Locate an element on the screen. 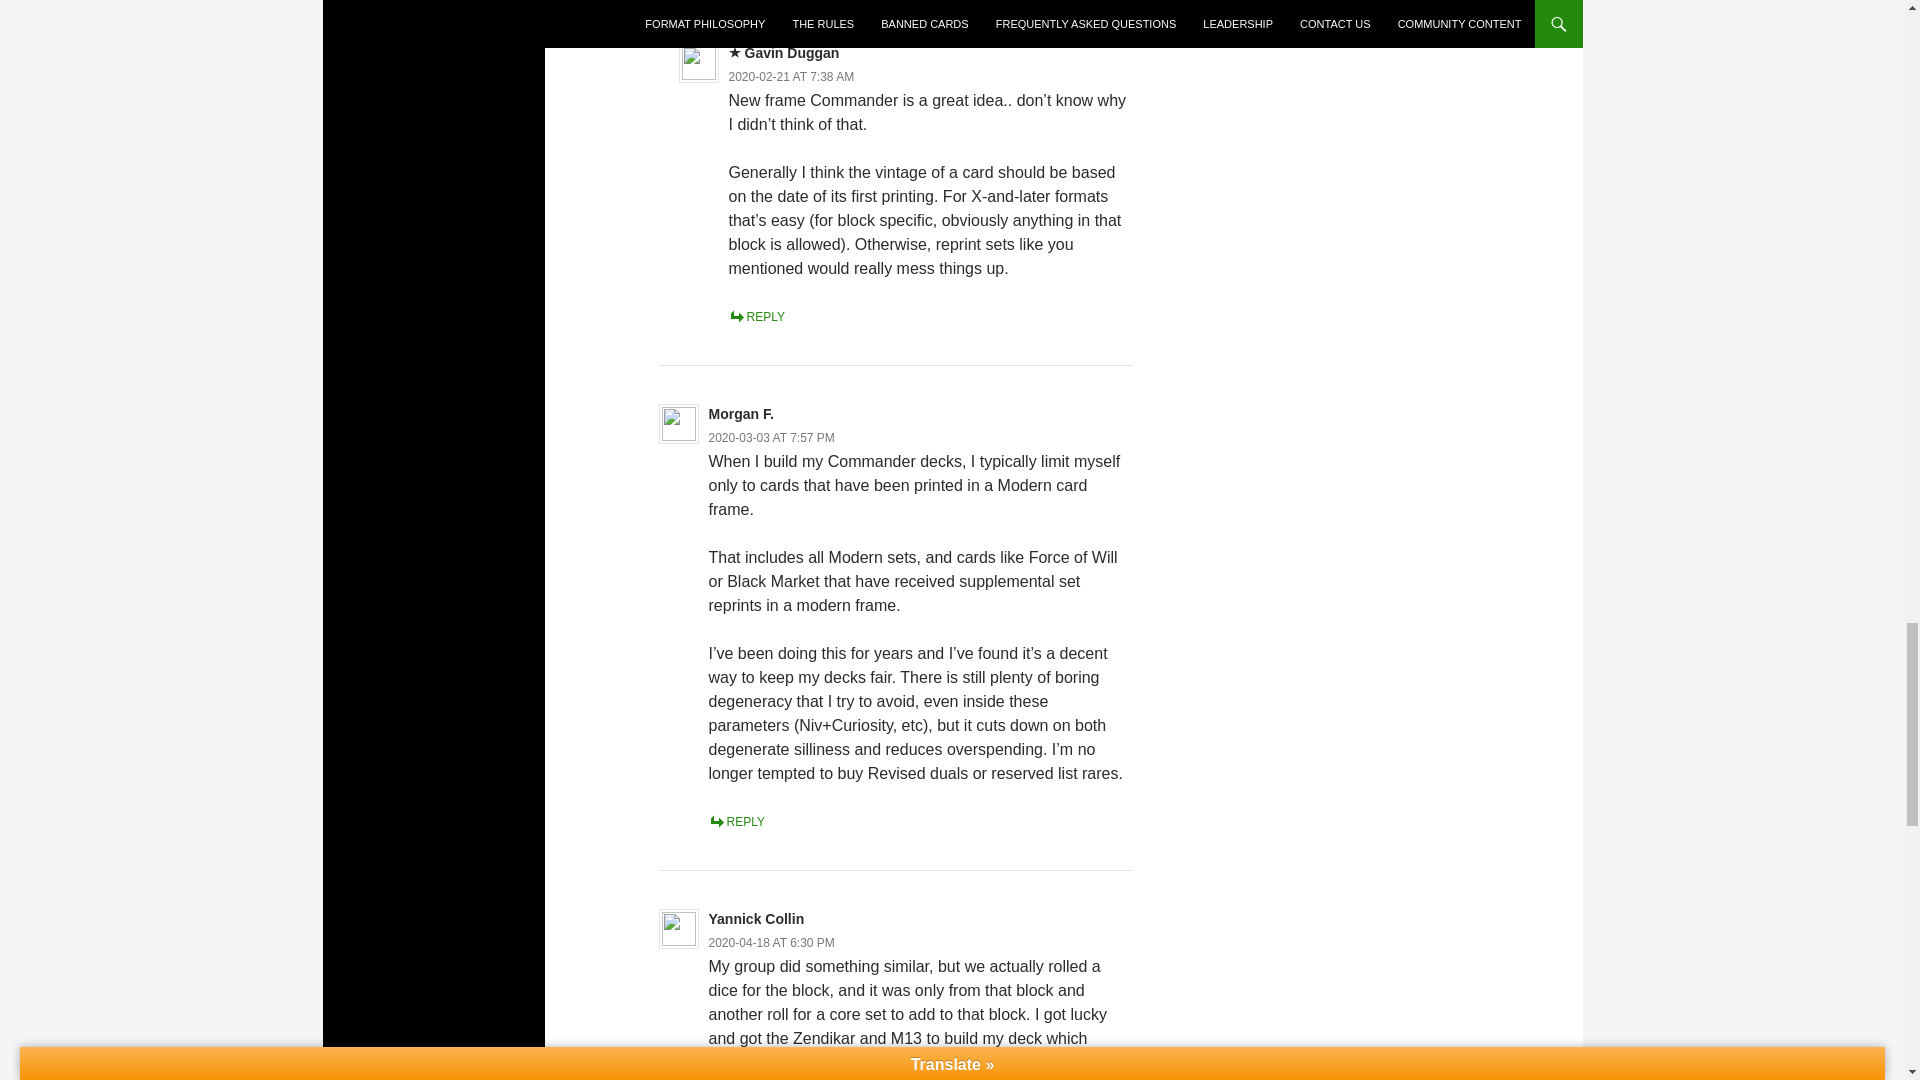  2020-03-03 AT 7:57 PM is located at coordinates (772, 437).